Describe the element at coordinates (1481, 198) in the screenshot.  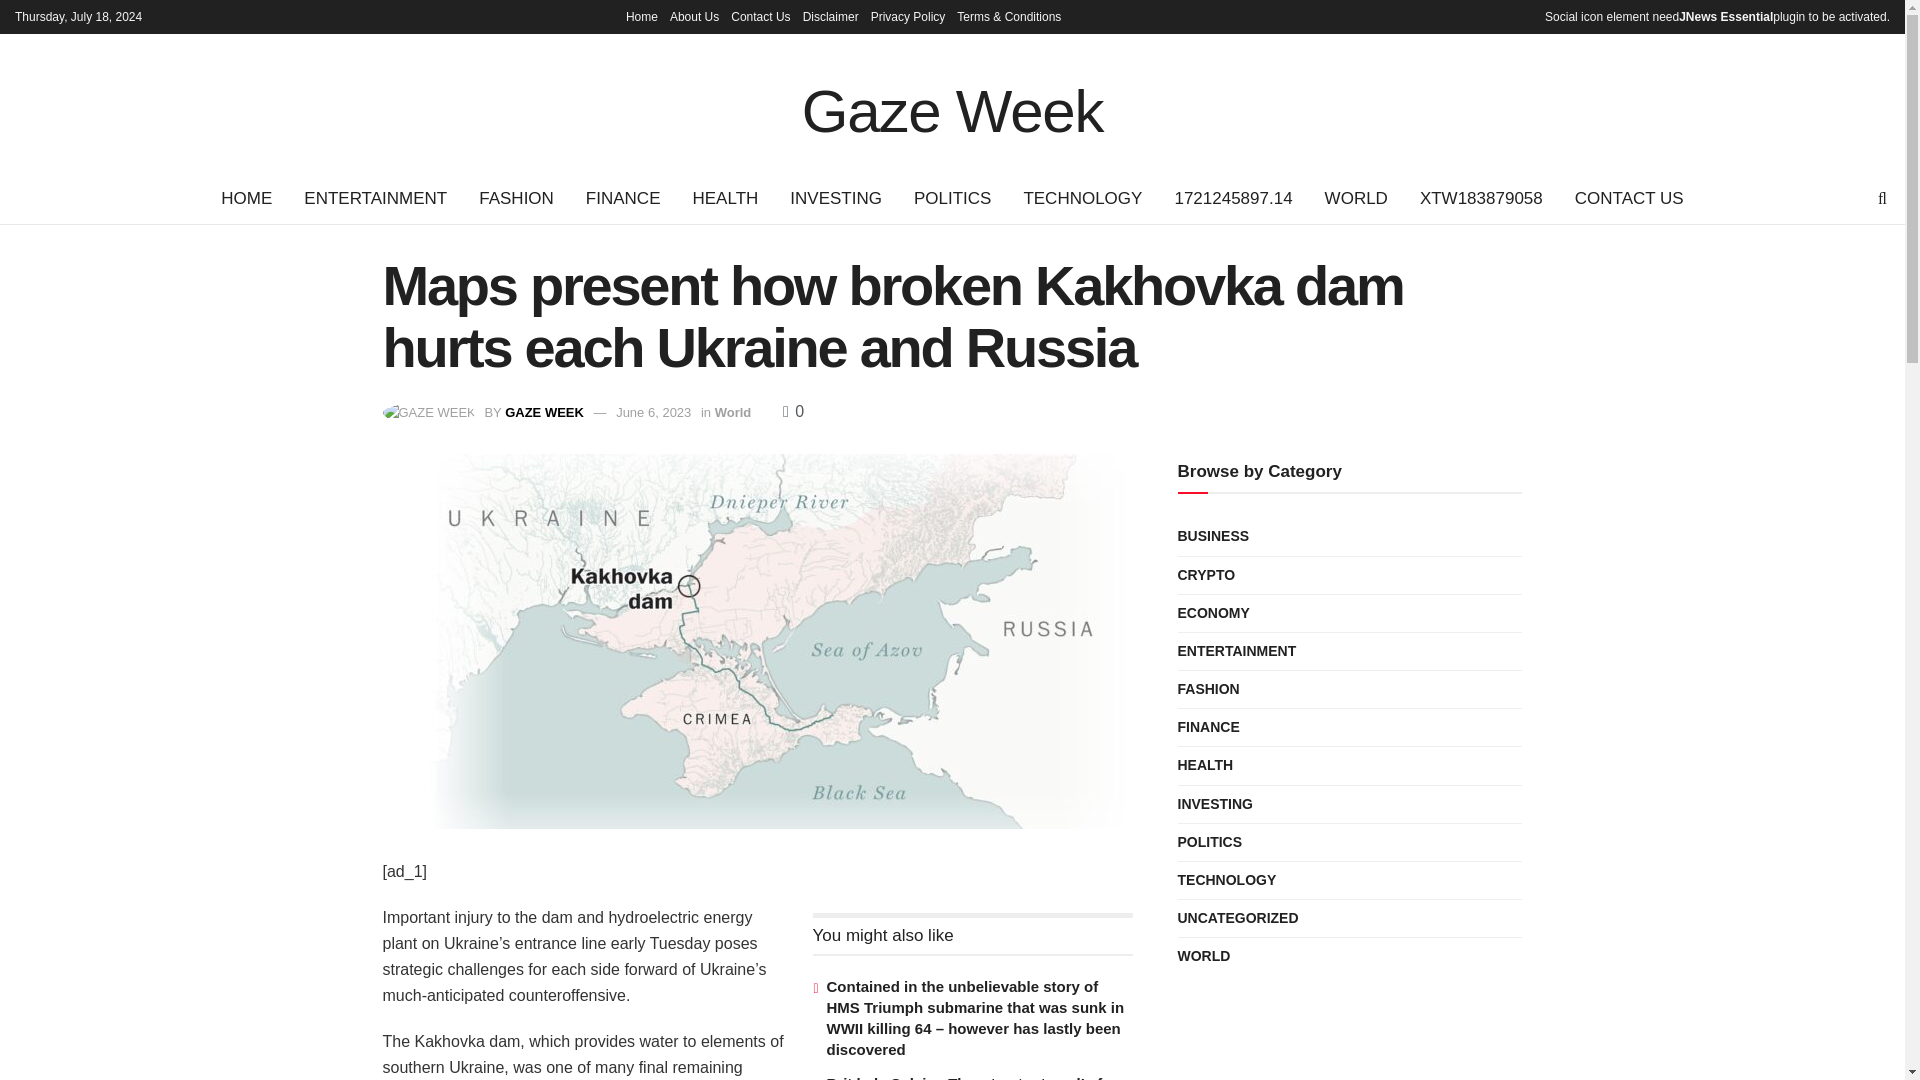
I see `XTW183879058` at that location.